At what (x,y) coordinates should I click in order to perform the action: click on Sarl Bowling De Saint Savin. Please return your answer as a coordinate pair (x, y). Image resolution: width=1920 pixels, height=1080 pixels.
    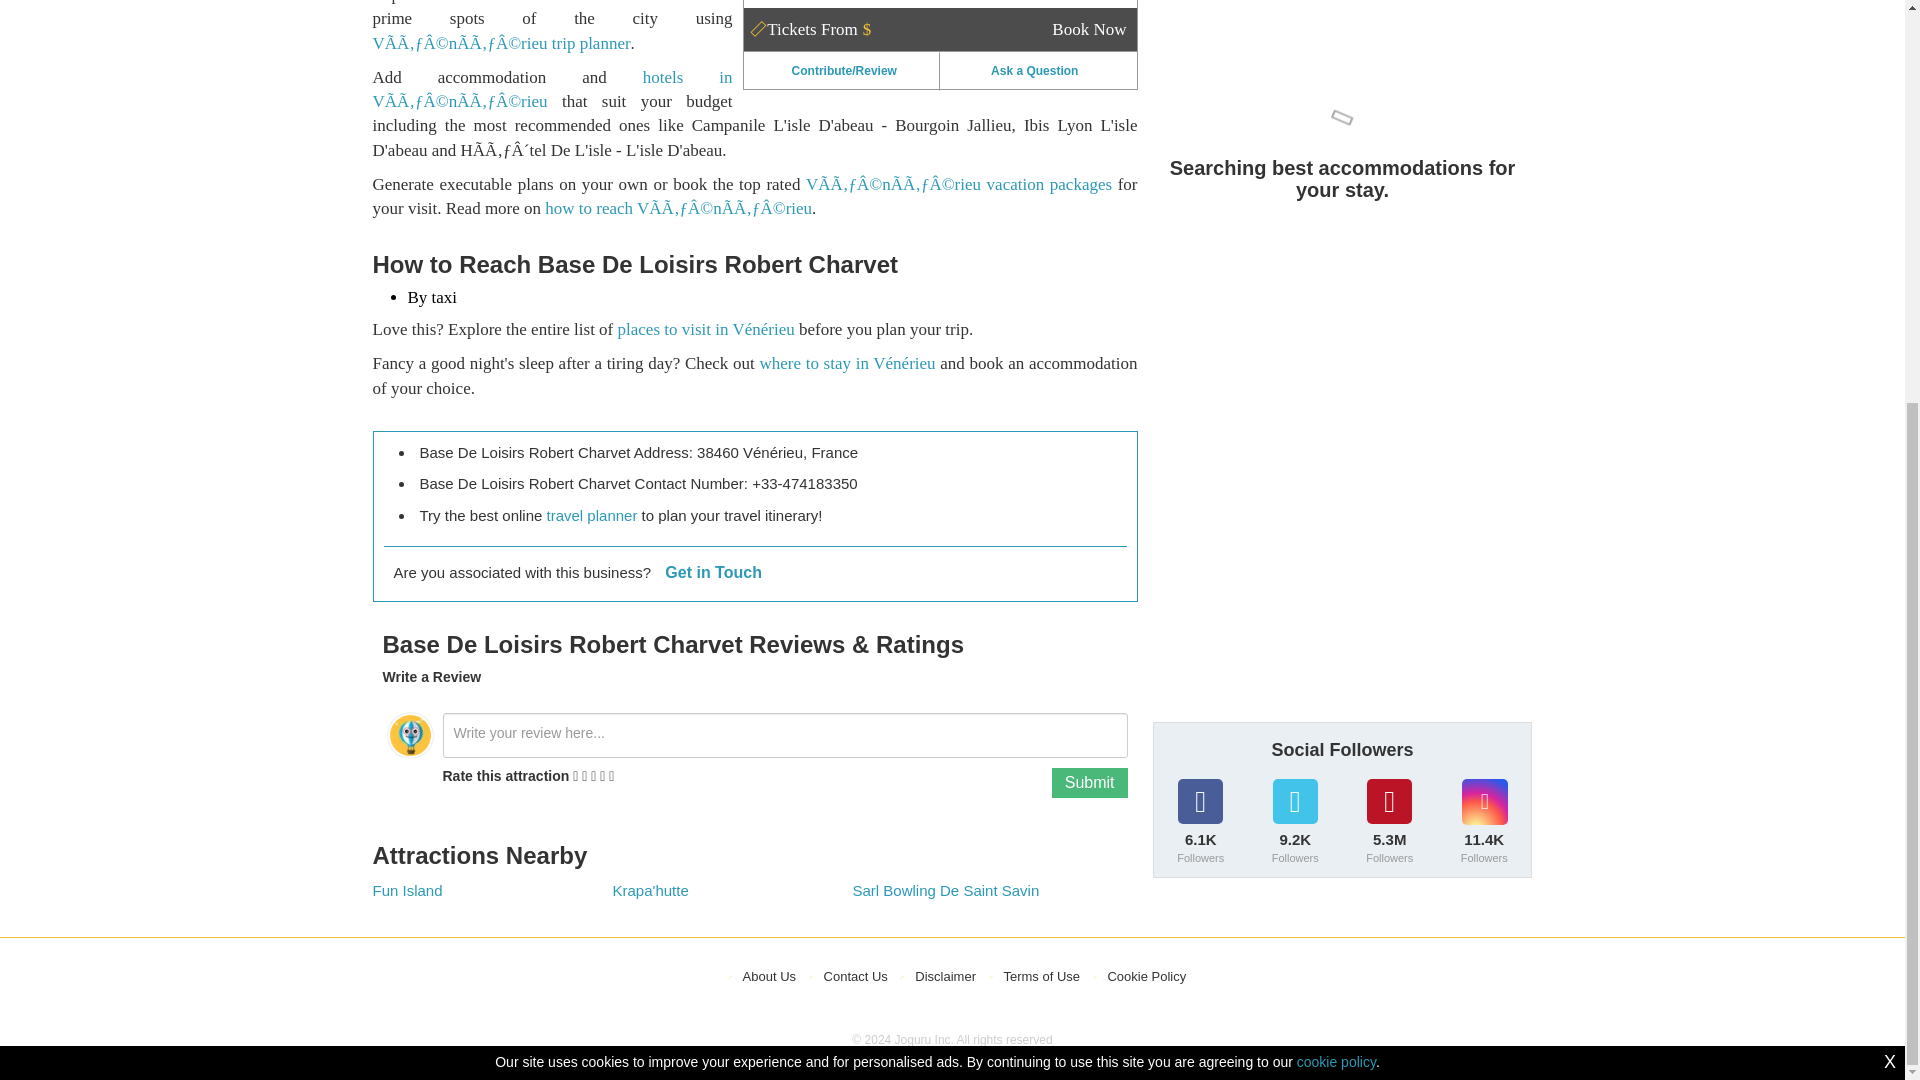
    Looking at the image, I should click on (945, 890).